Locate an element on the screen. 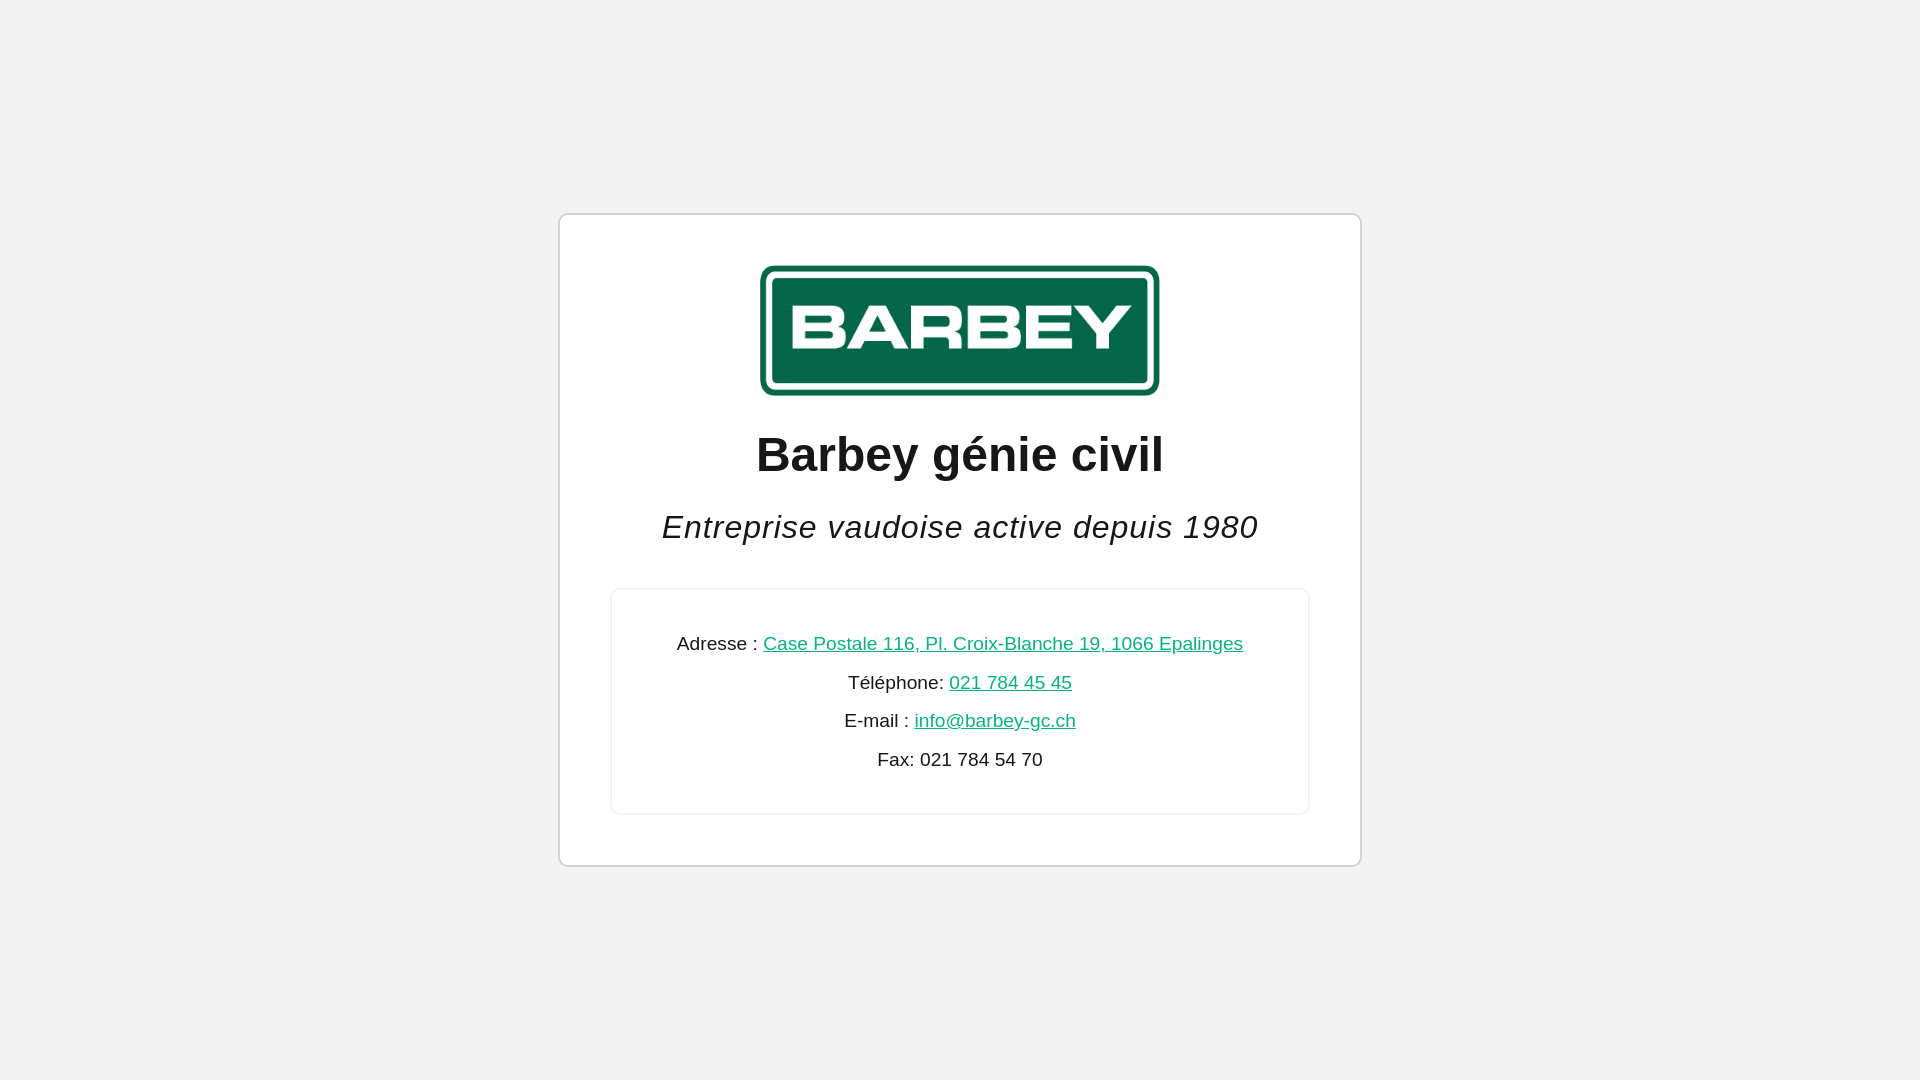 The image size is (1920, 1080). info@barbey-gc.ch is located at coordinates (996, 720).